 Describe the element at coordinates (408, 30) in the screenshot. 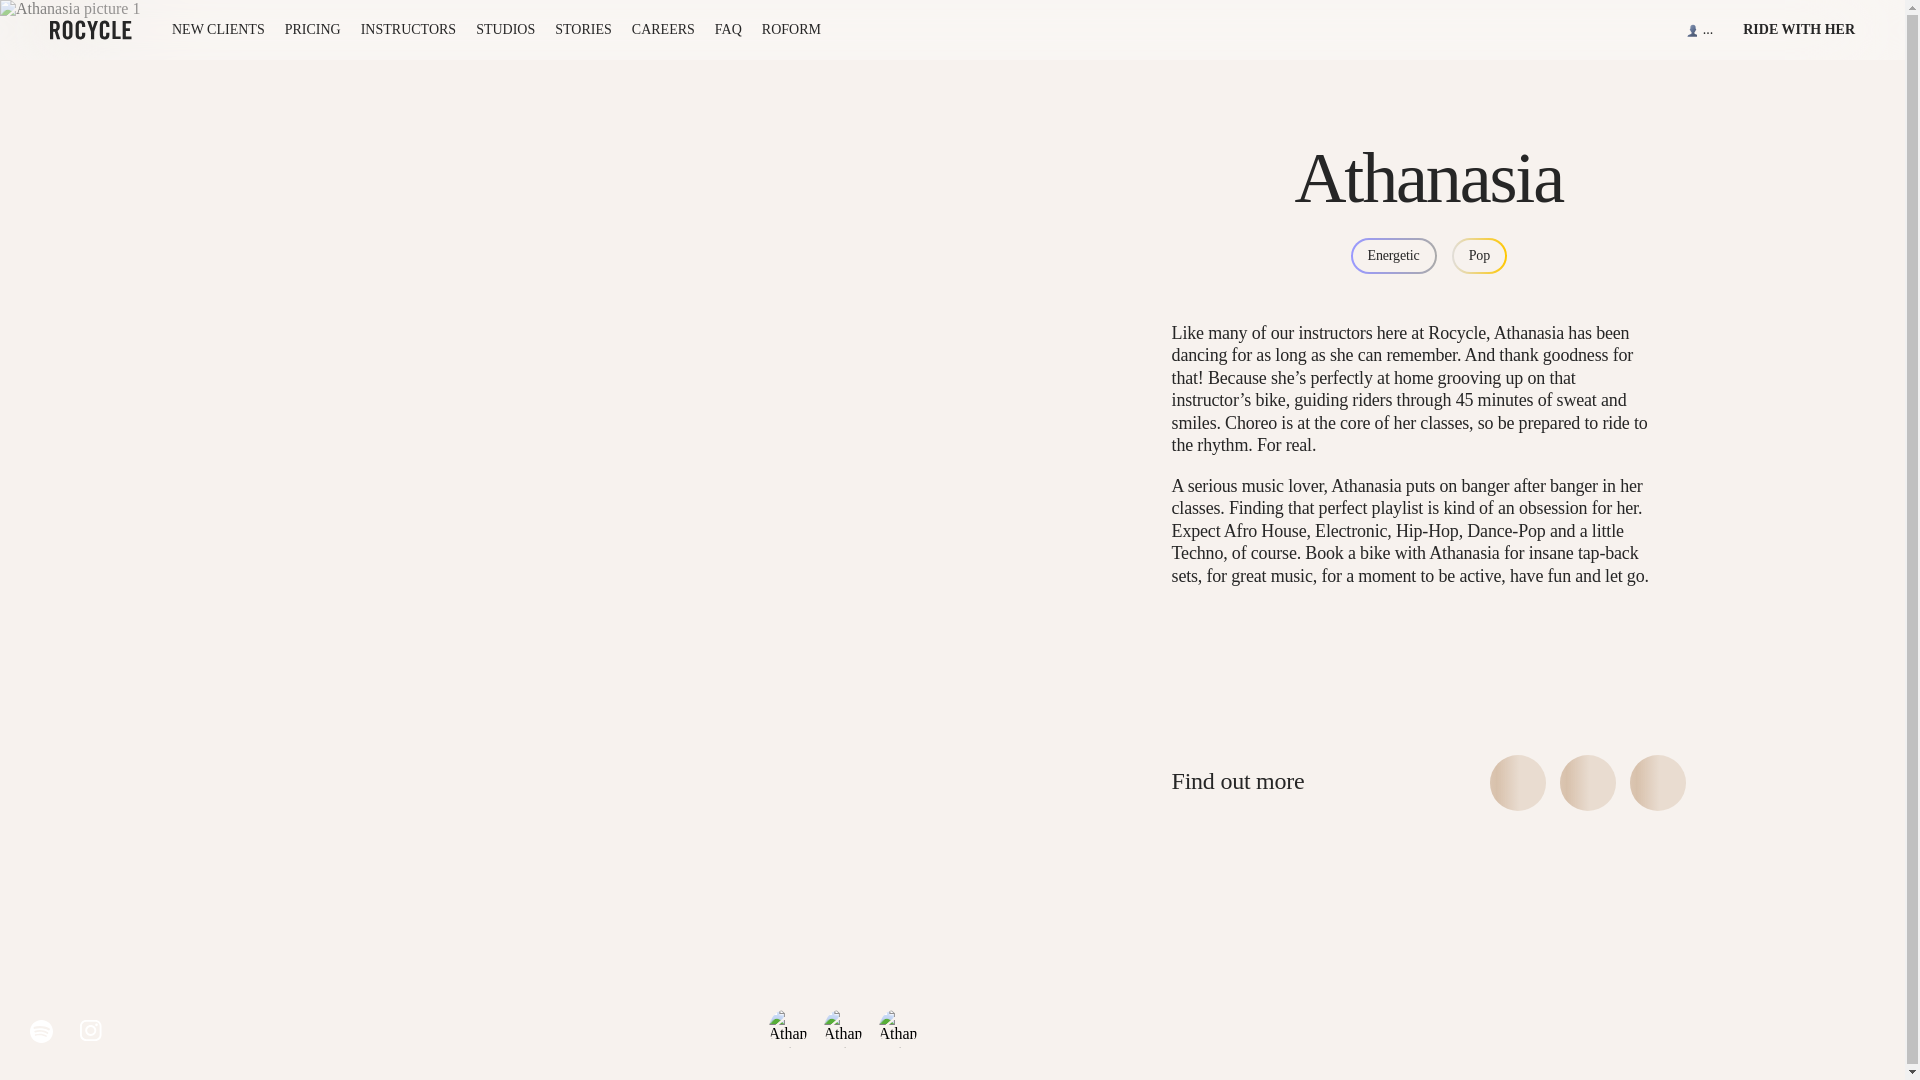

I see `INSTRUCTORS` at that location.